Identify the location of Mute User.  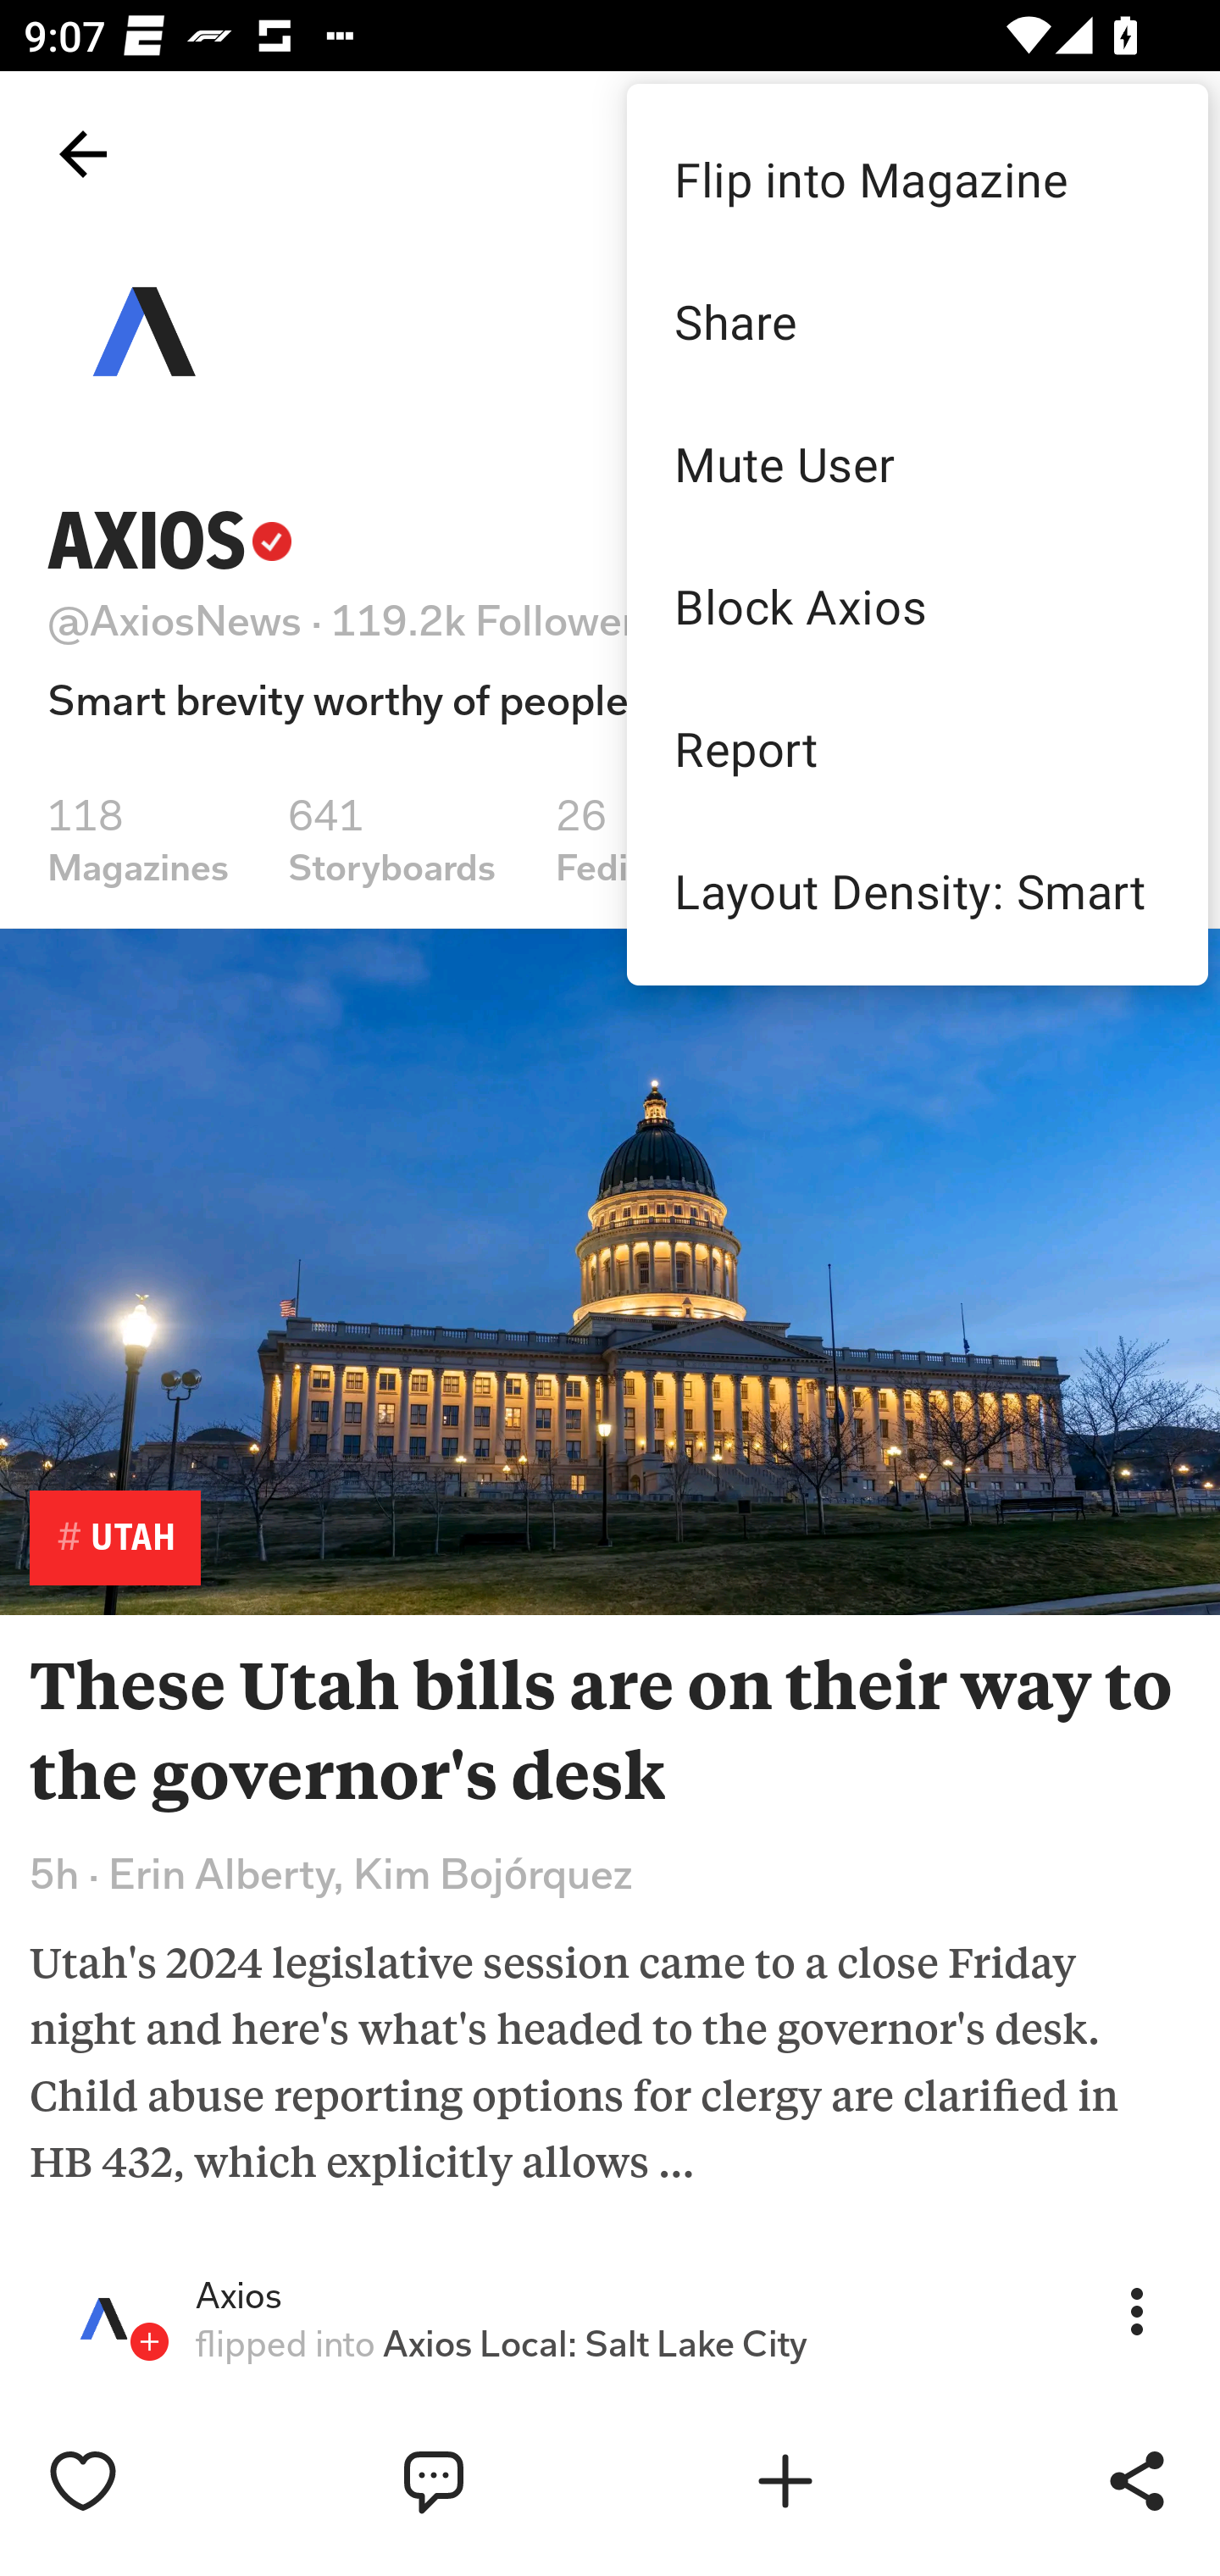
(917, 464).